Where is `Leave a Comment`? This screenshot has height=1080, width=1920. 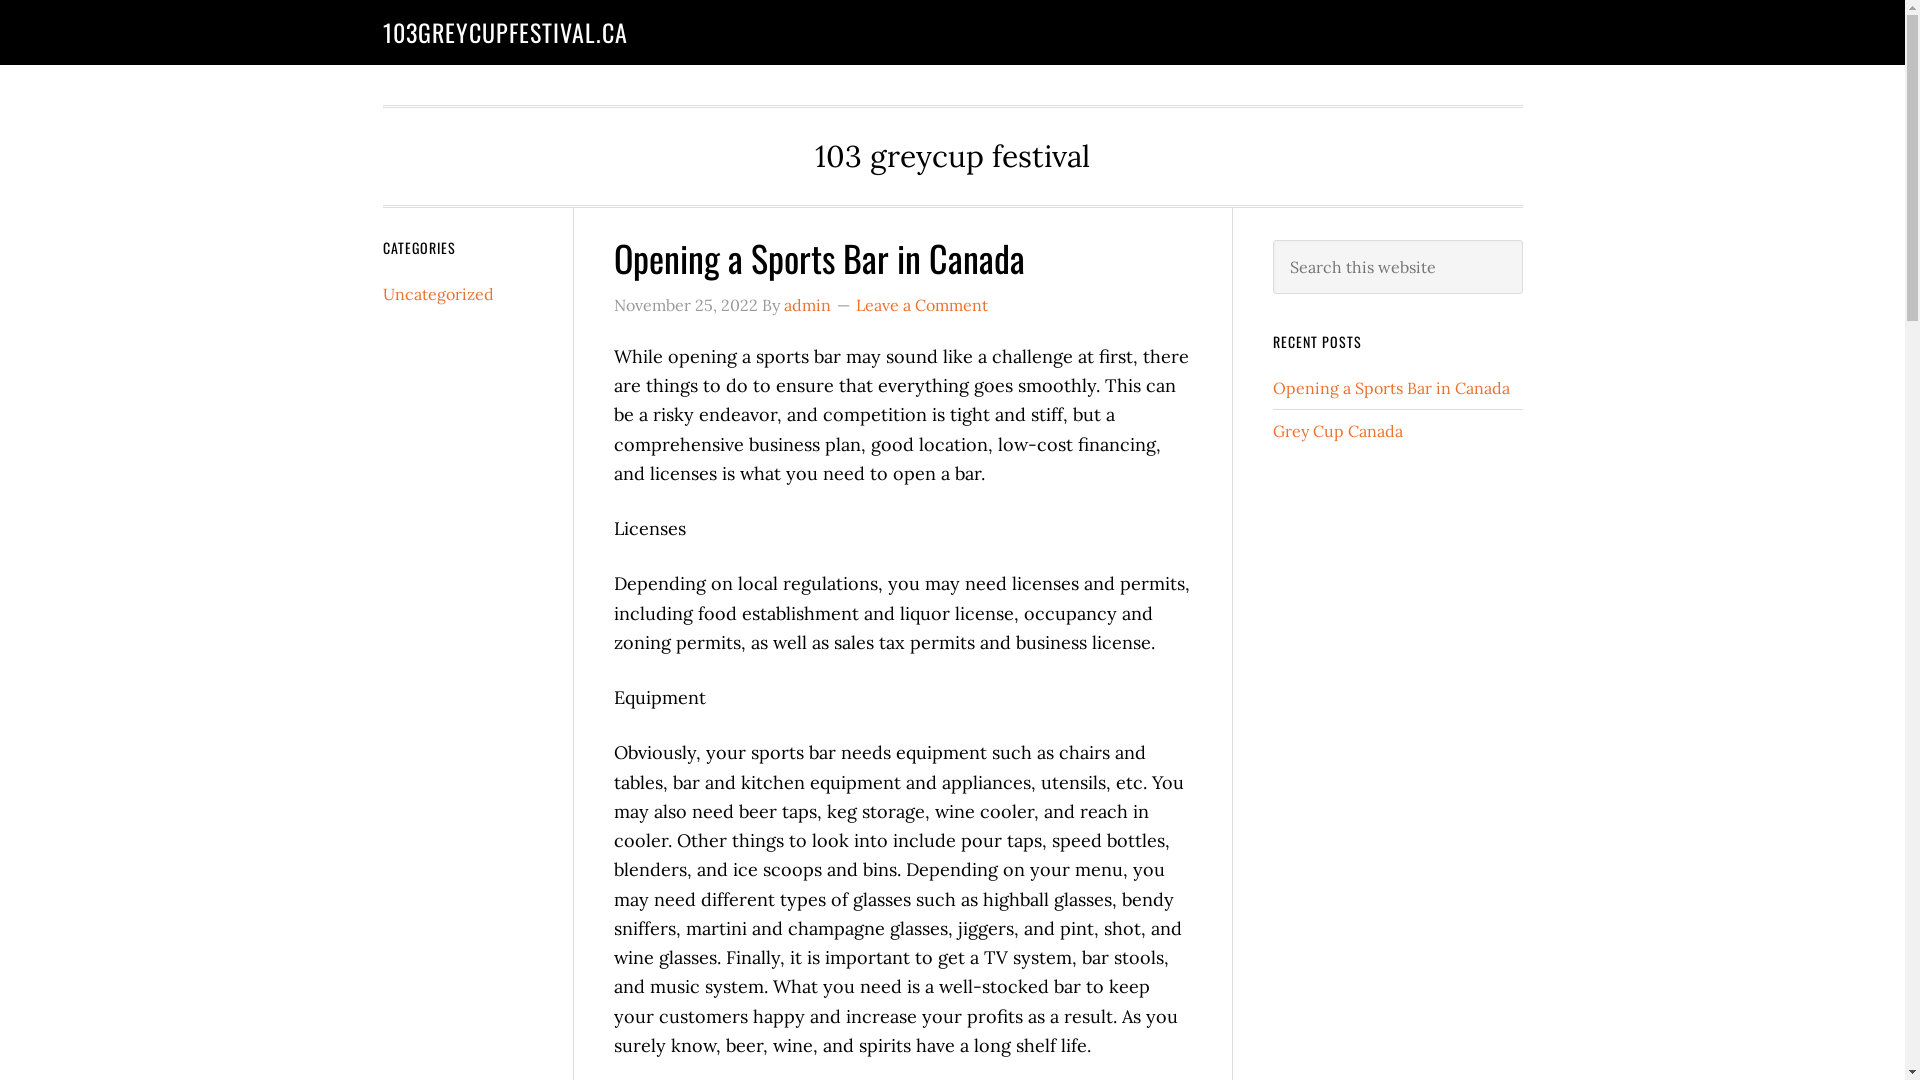
Leave a Comment is located at coordinates (922, 305).